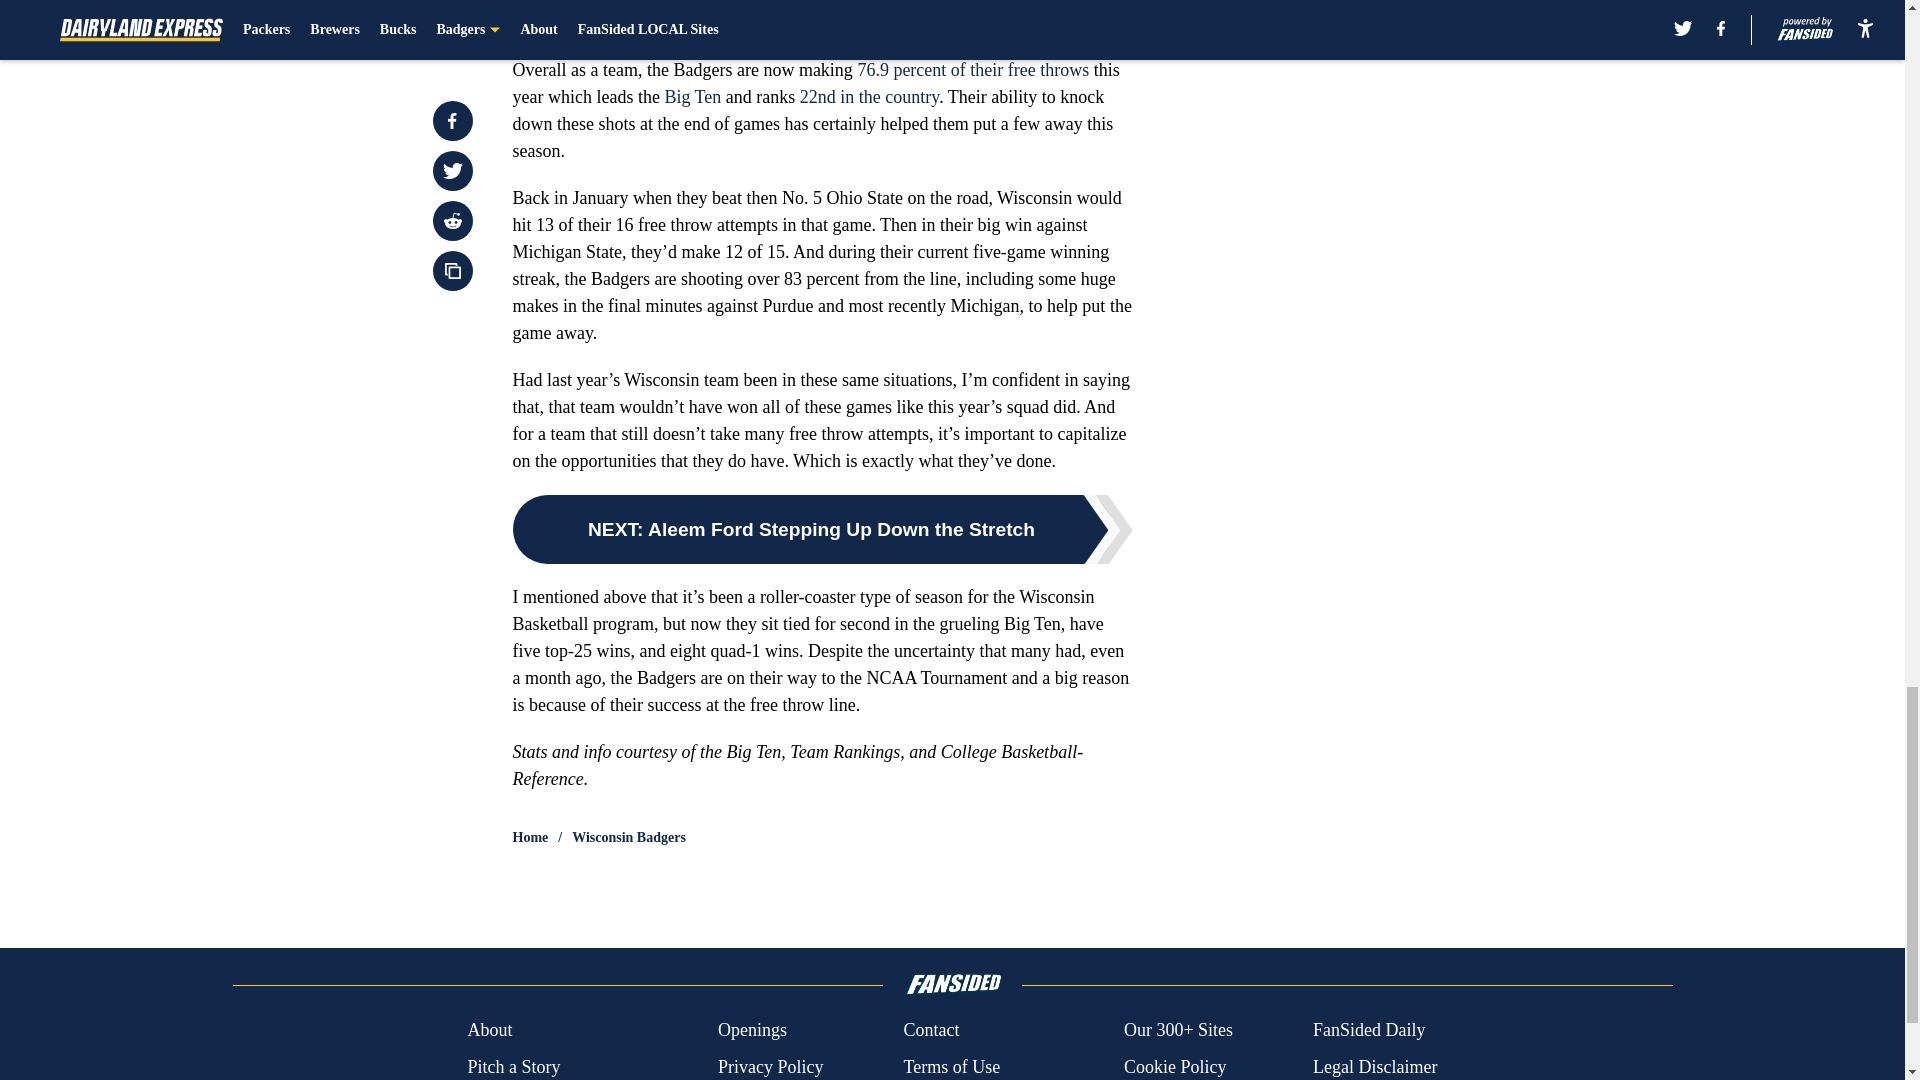 The width and height of the screenshot is (1920, 1080). I want to click on 22nd in the country, so click(869, 96).